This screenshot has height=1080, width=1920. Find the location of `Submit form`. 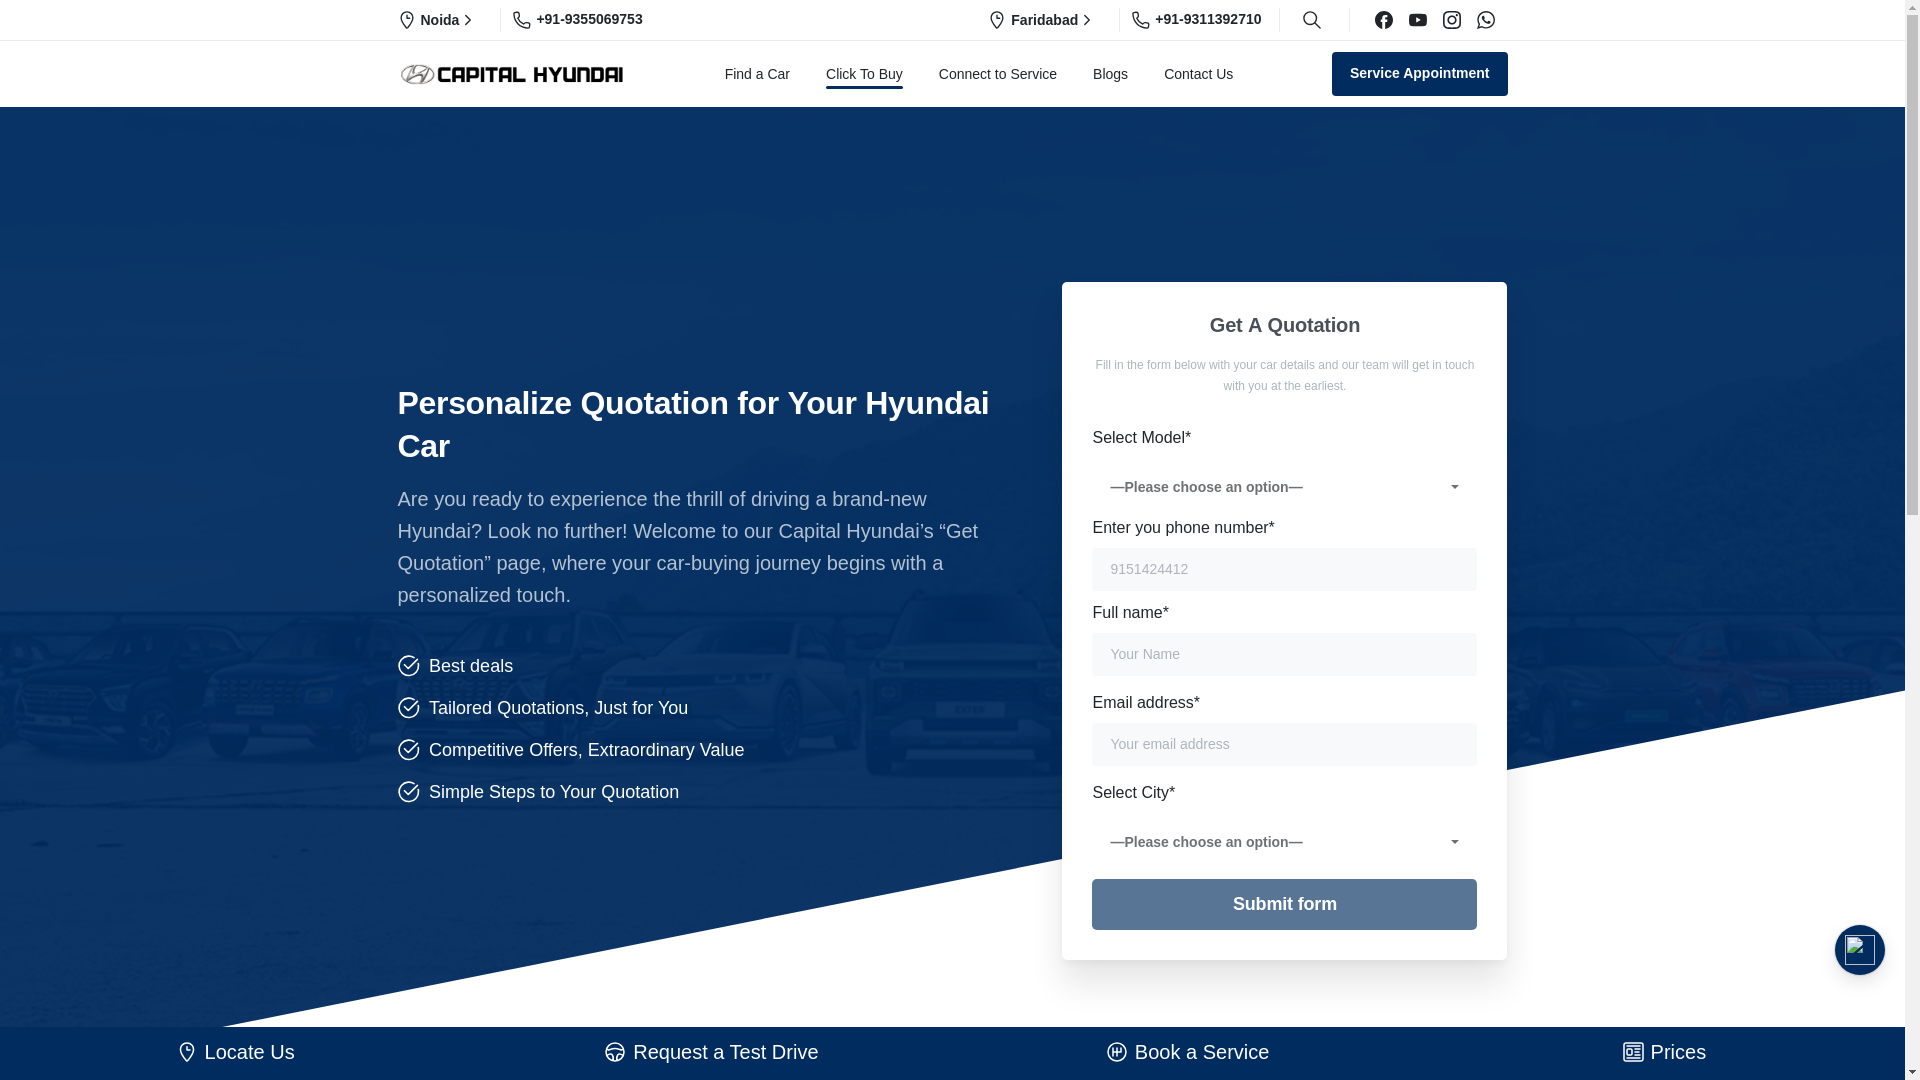

Submit form is located at coordinates (1284, 904).